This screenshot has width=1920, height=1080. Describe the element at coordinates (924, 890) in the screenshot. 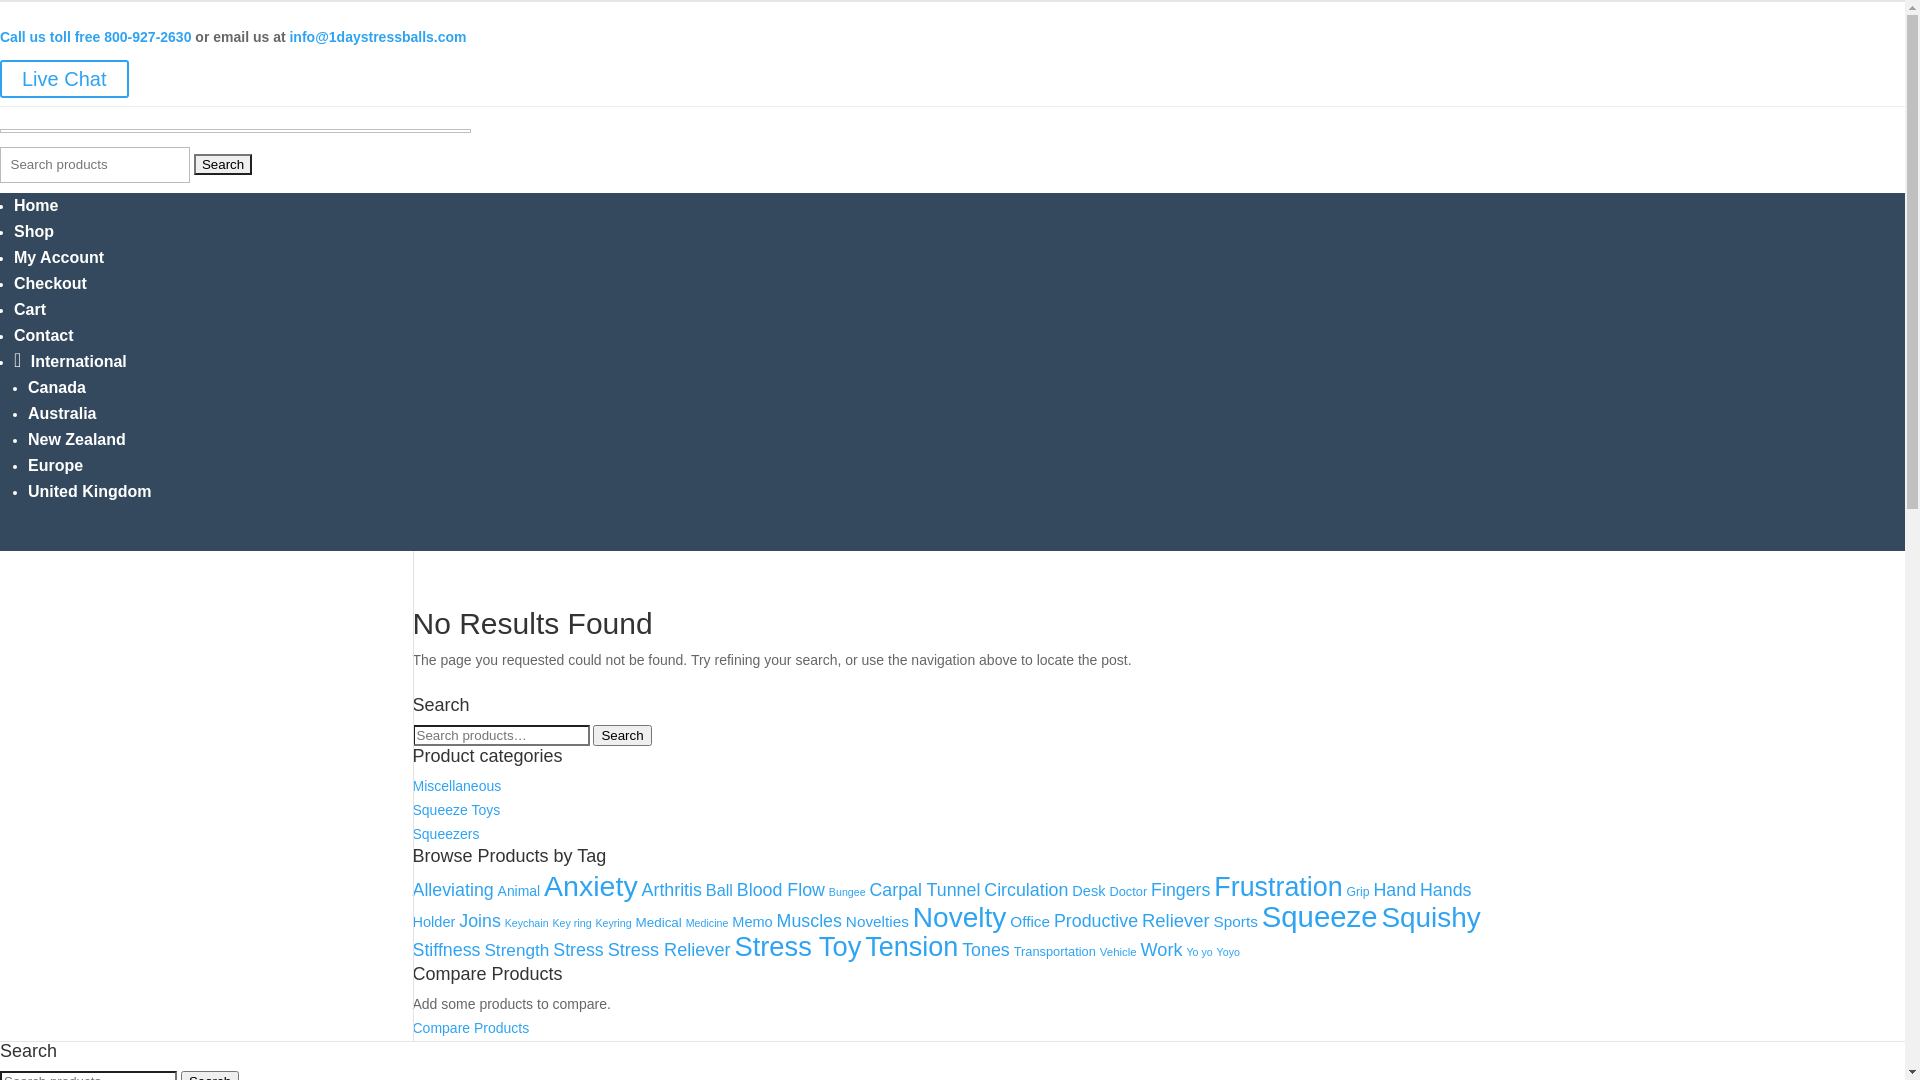

I see `Carpal Tunnel` at that location.